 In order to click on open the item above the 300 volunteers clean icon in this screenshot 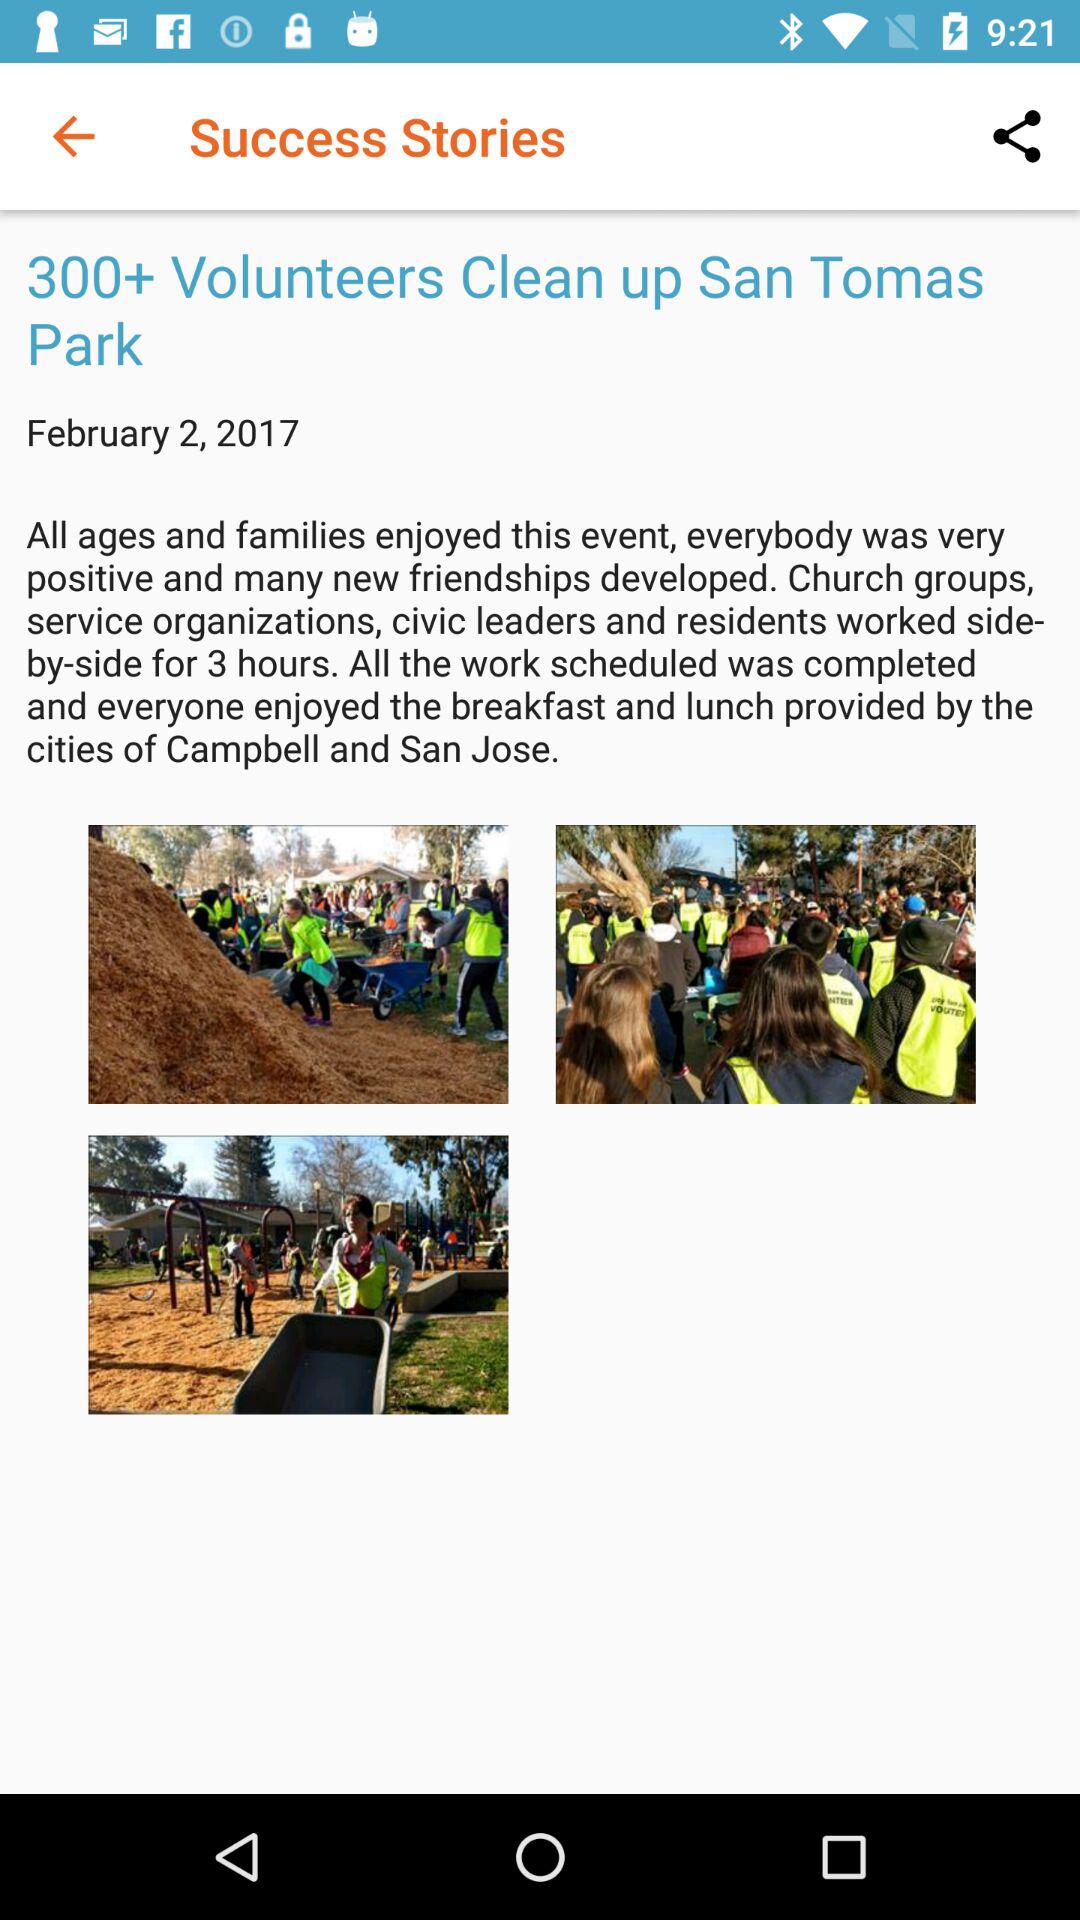, I will do `click(1016, 136)`.